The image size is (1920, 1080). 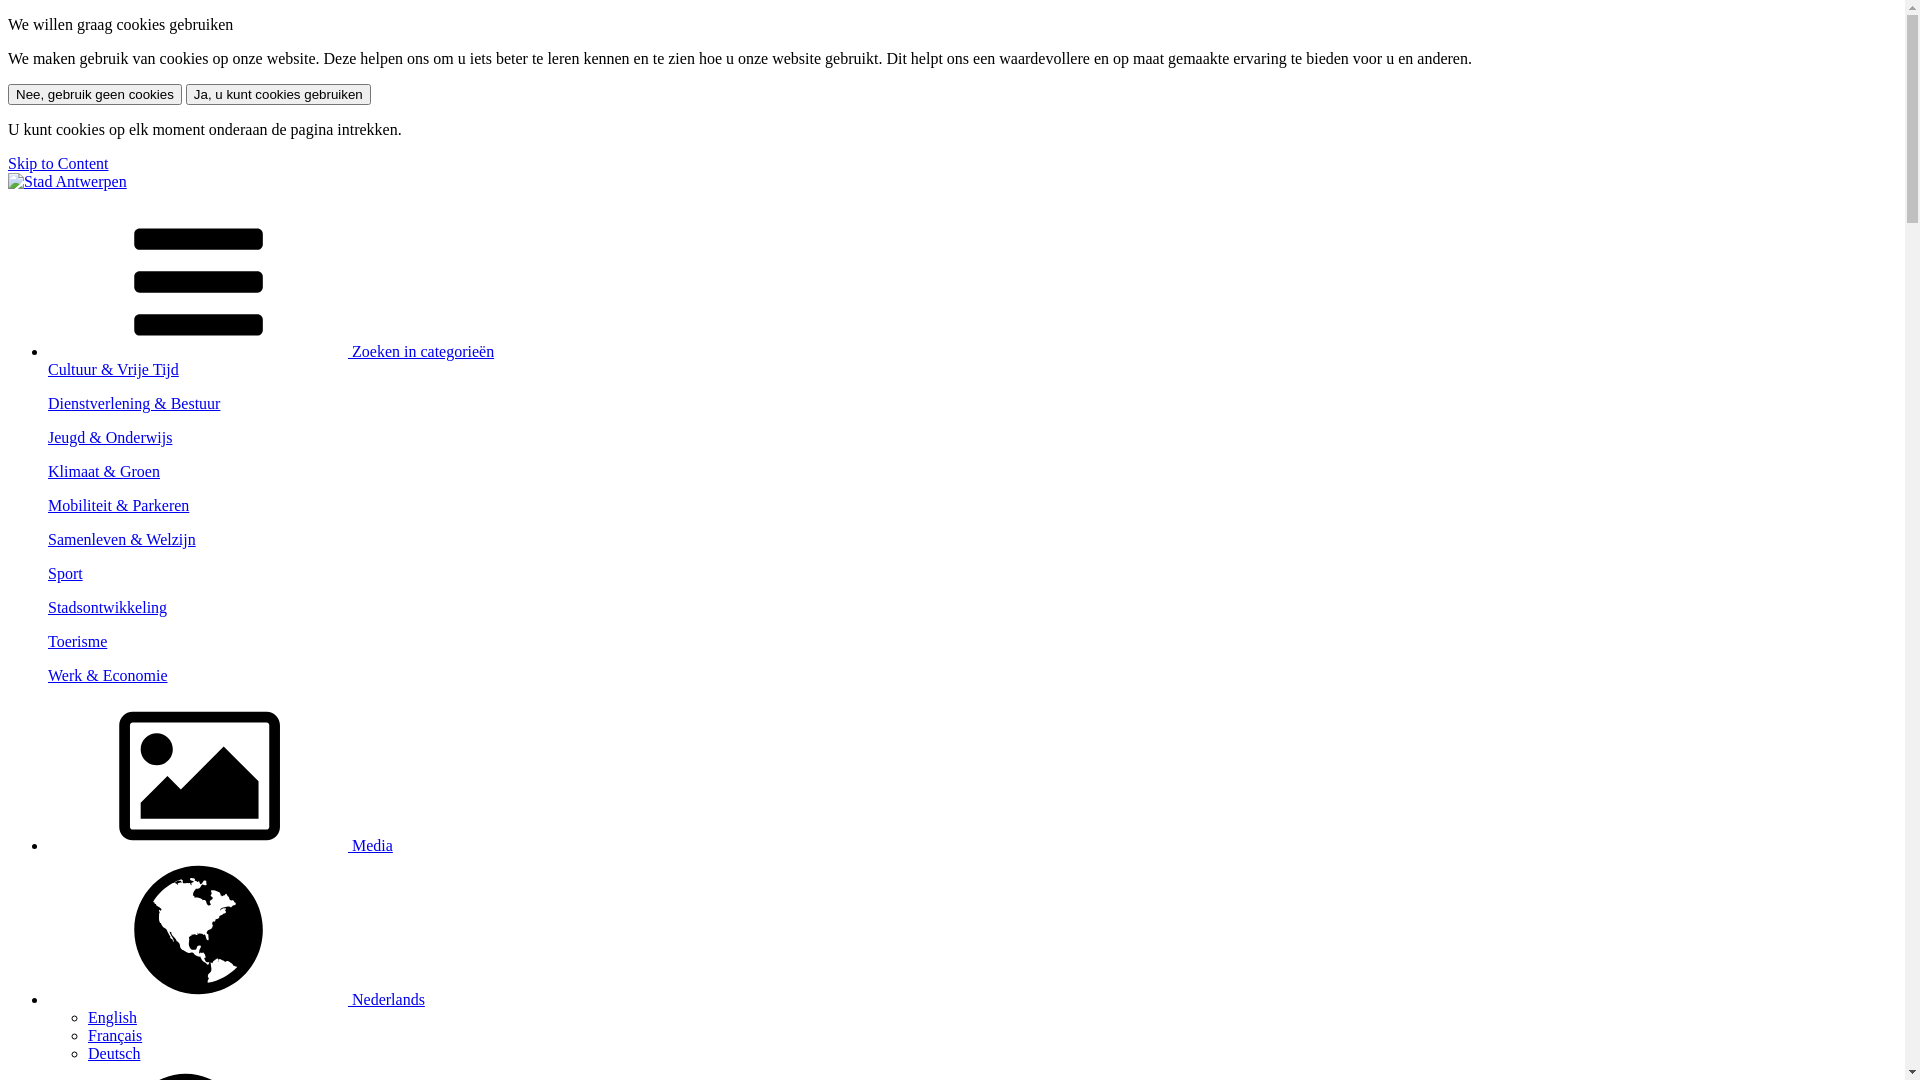 I want to click on Mobiliteit & Parkeren, so click(x=972, y=514).